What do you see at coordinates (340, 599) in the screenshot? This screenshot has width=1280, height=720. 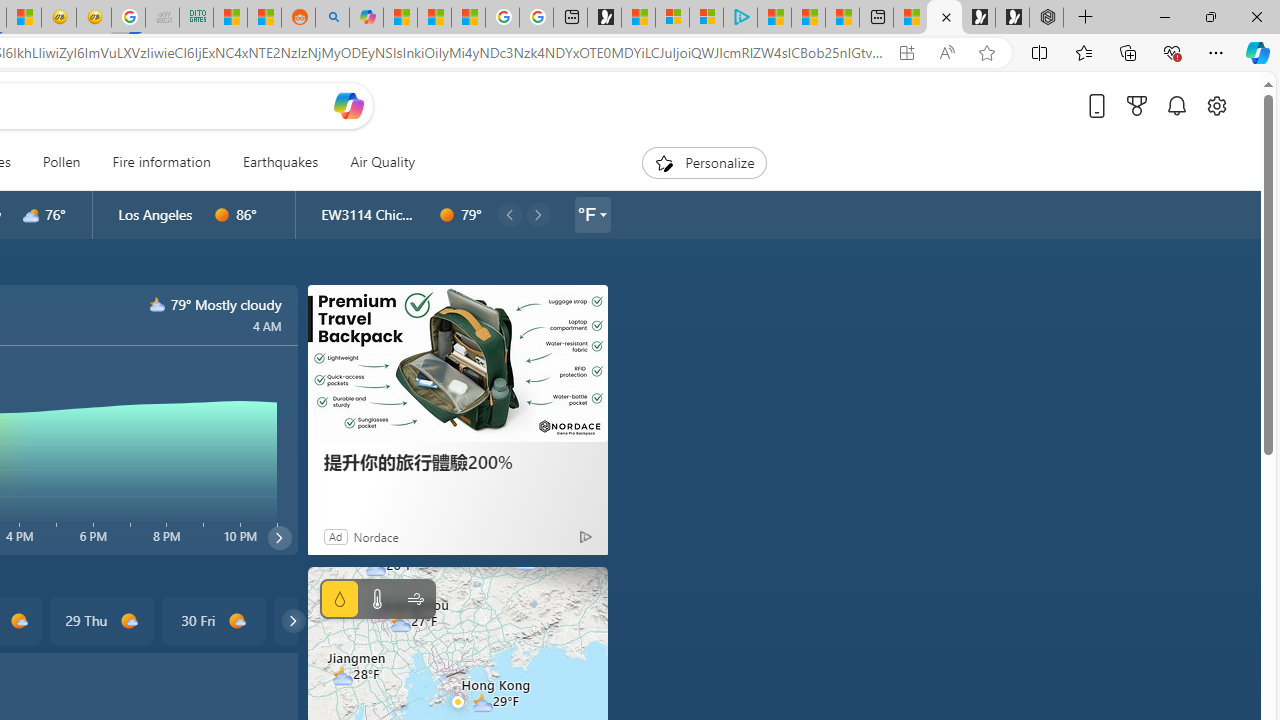 I see `Precipitation` at bounding box center [340, 599].